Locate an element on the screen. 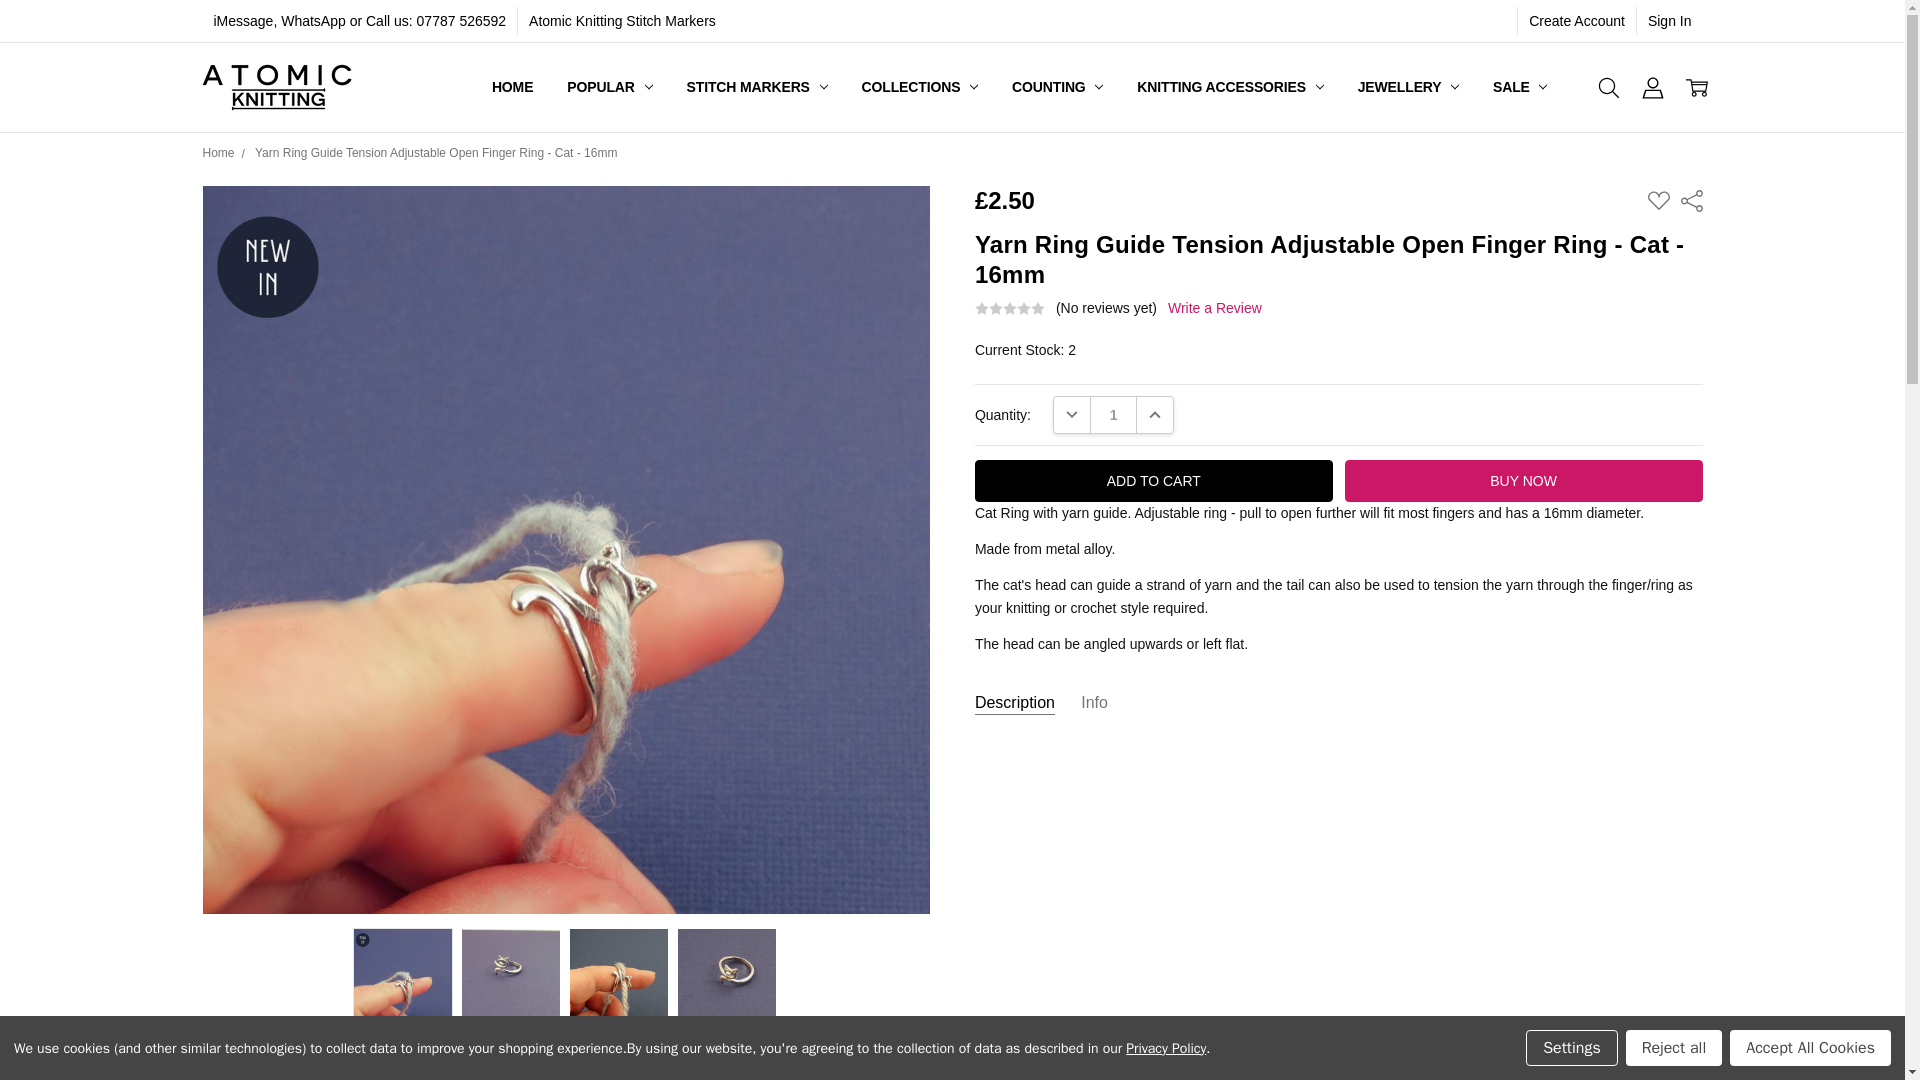 This screenshot has height=1080, width=1920. POPULAR is located at coordinates (608, 87).